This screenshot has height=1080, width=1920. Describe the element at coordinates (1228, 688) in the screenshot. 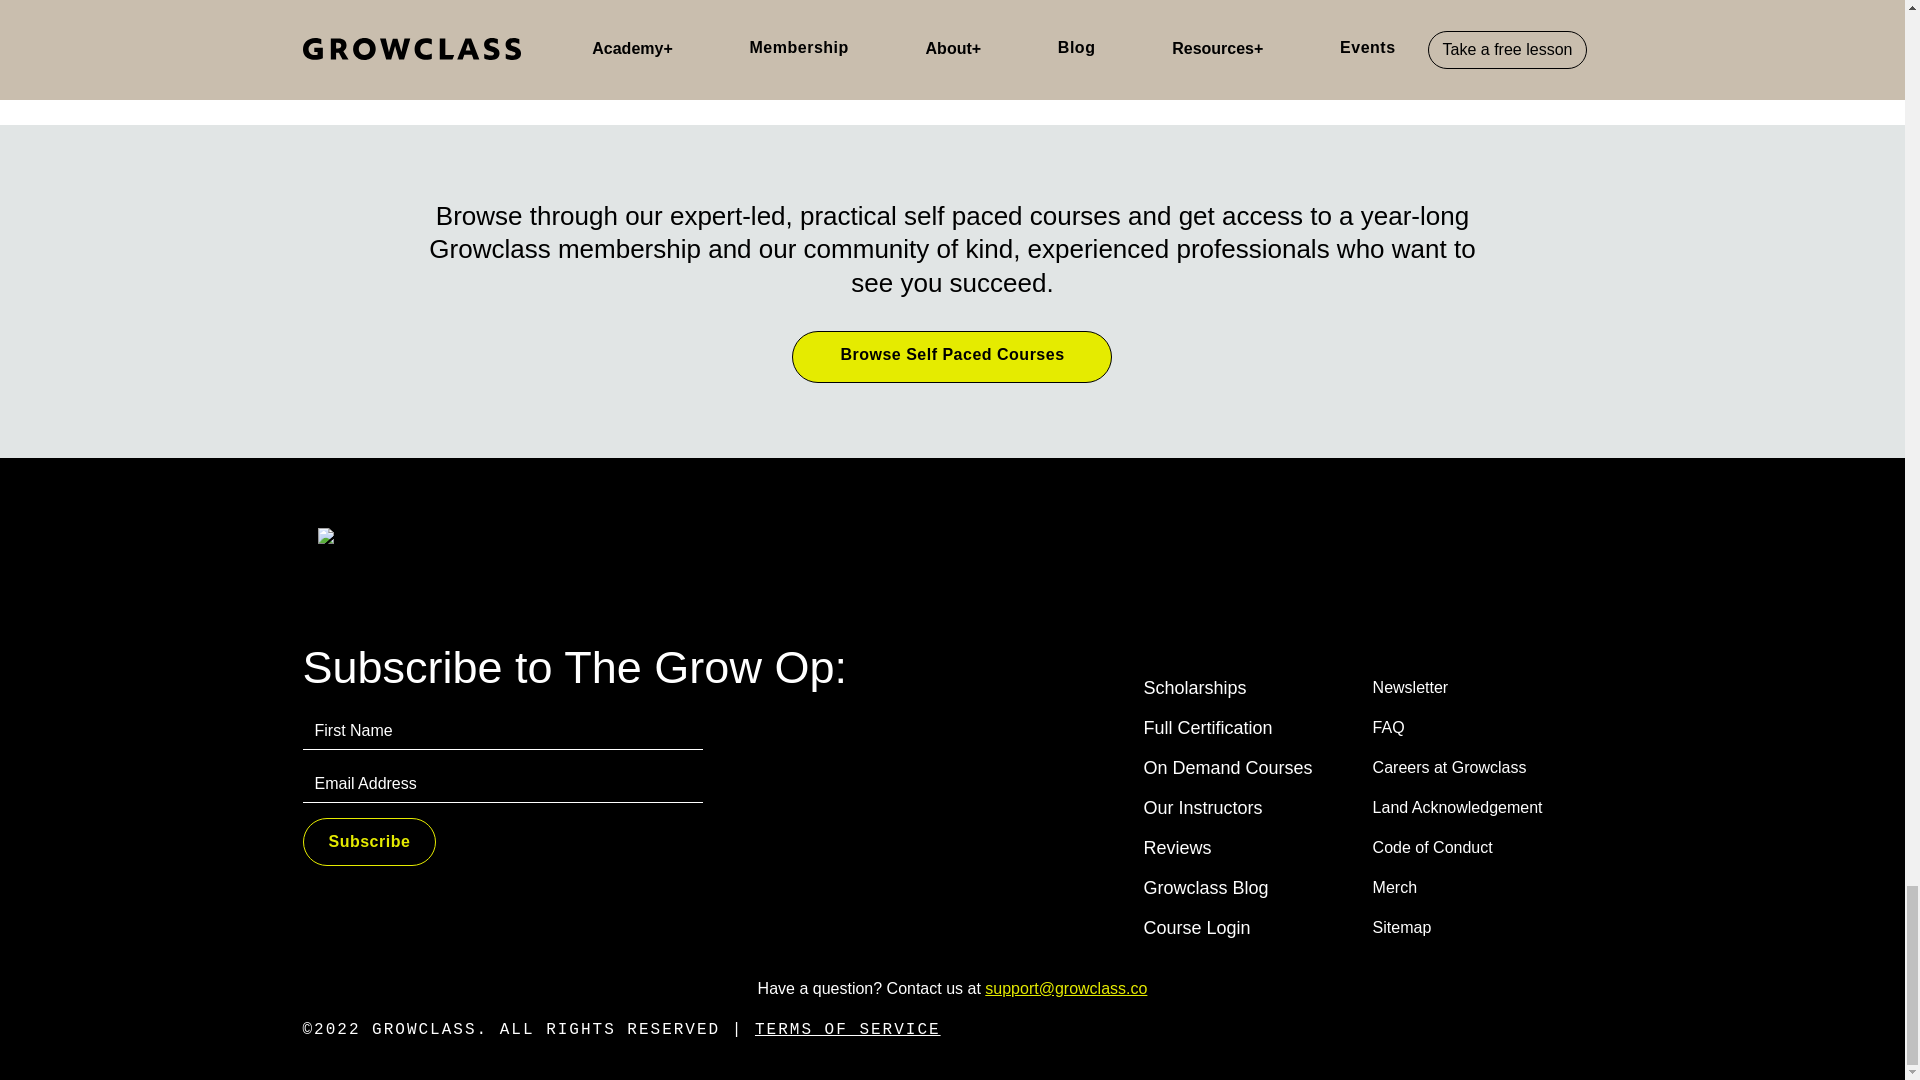

I see `Scholarships` at that location.